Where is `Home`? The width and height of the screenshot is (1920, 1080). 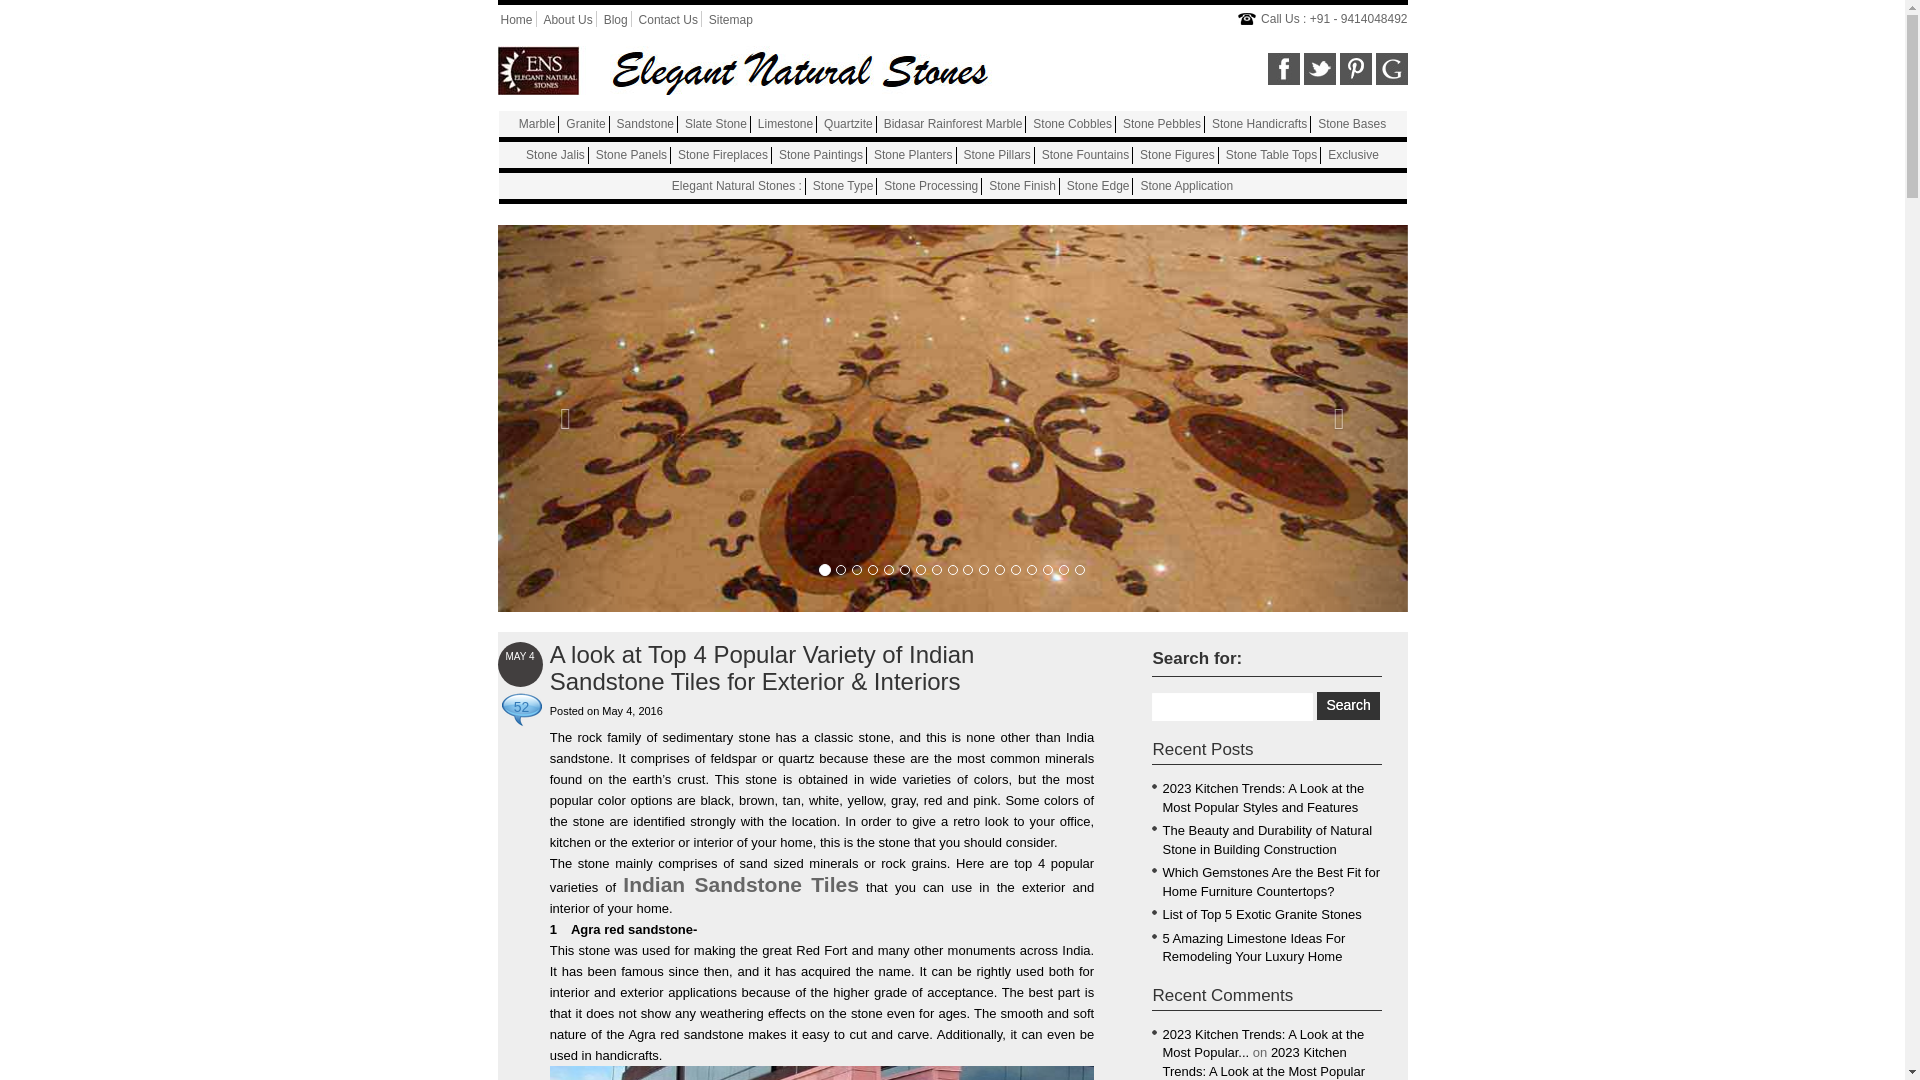 Home is located at coordinates (515, 20).